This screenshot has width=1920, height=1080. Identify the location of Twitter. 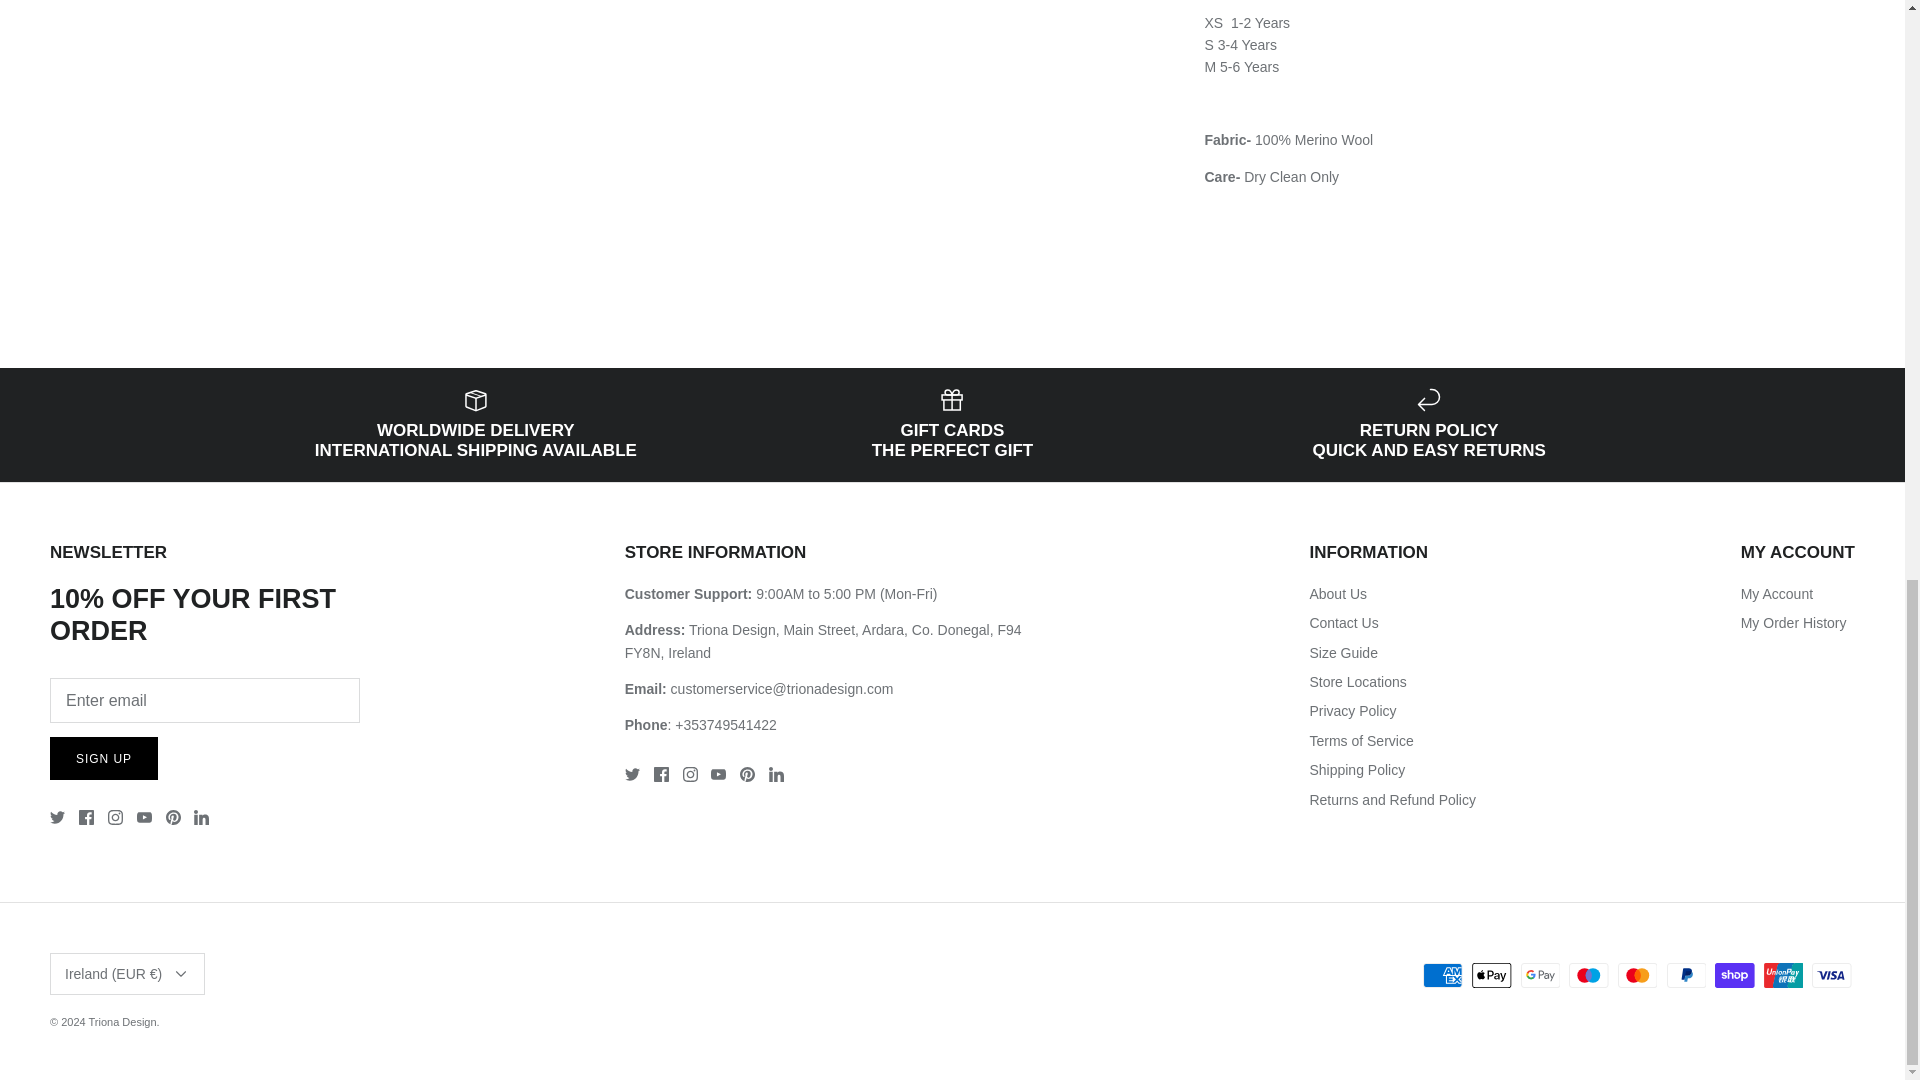
(57, 818).